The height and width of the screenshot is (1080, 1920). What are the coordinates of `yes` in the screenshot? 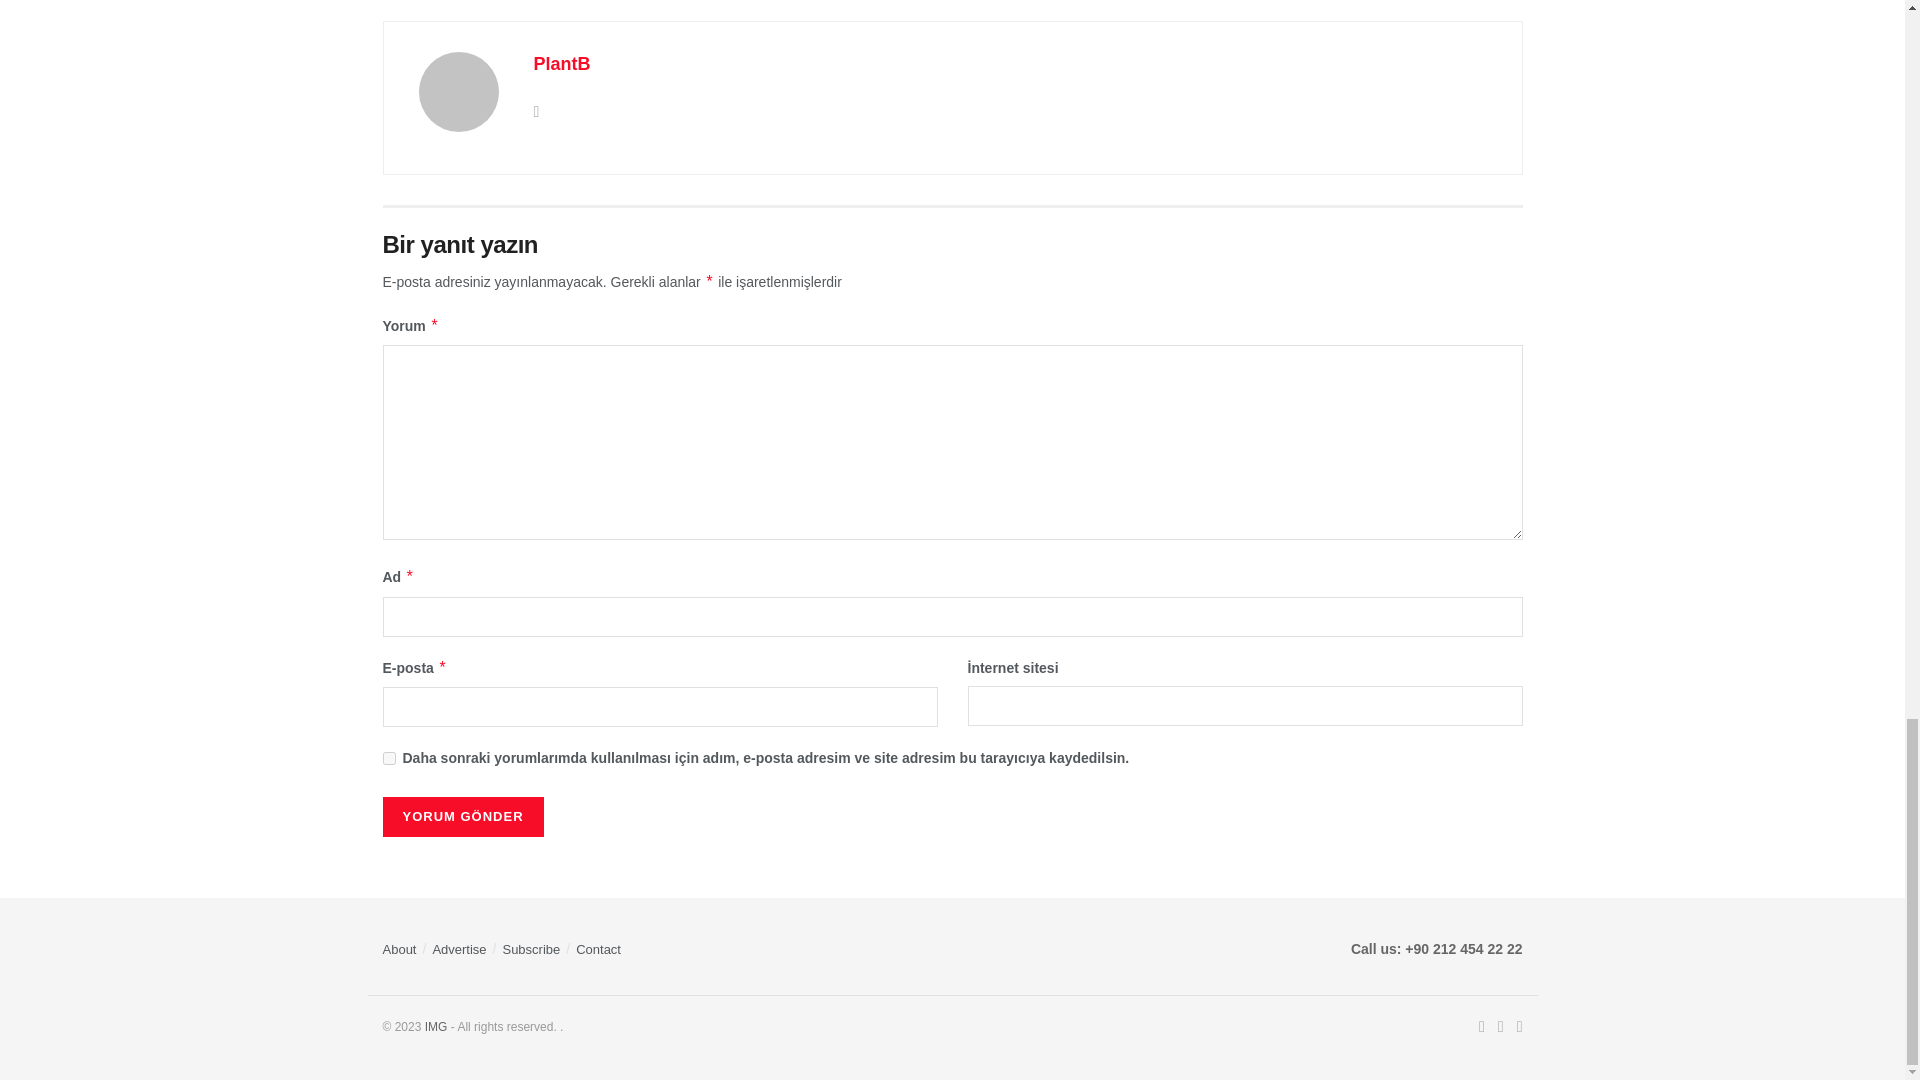 It's located at (388, 758).